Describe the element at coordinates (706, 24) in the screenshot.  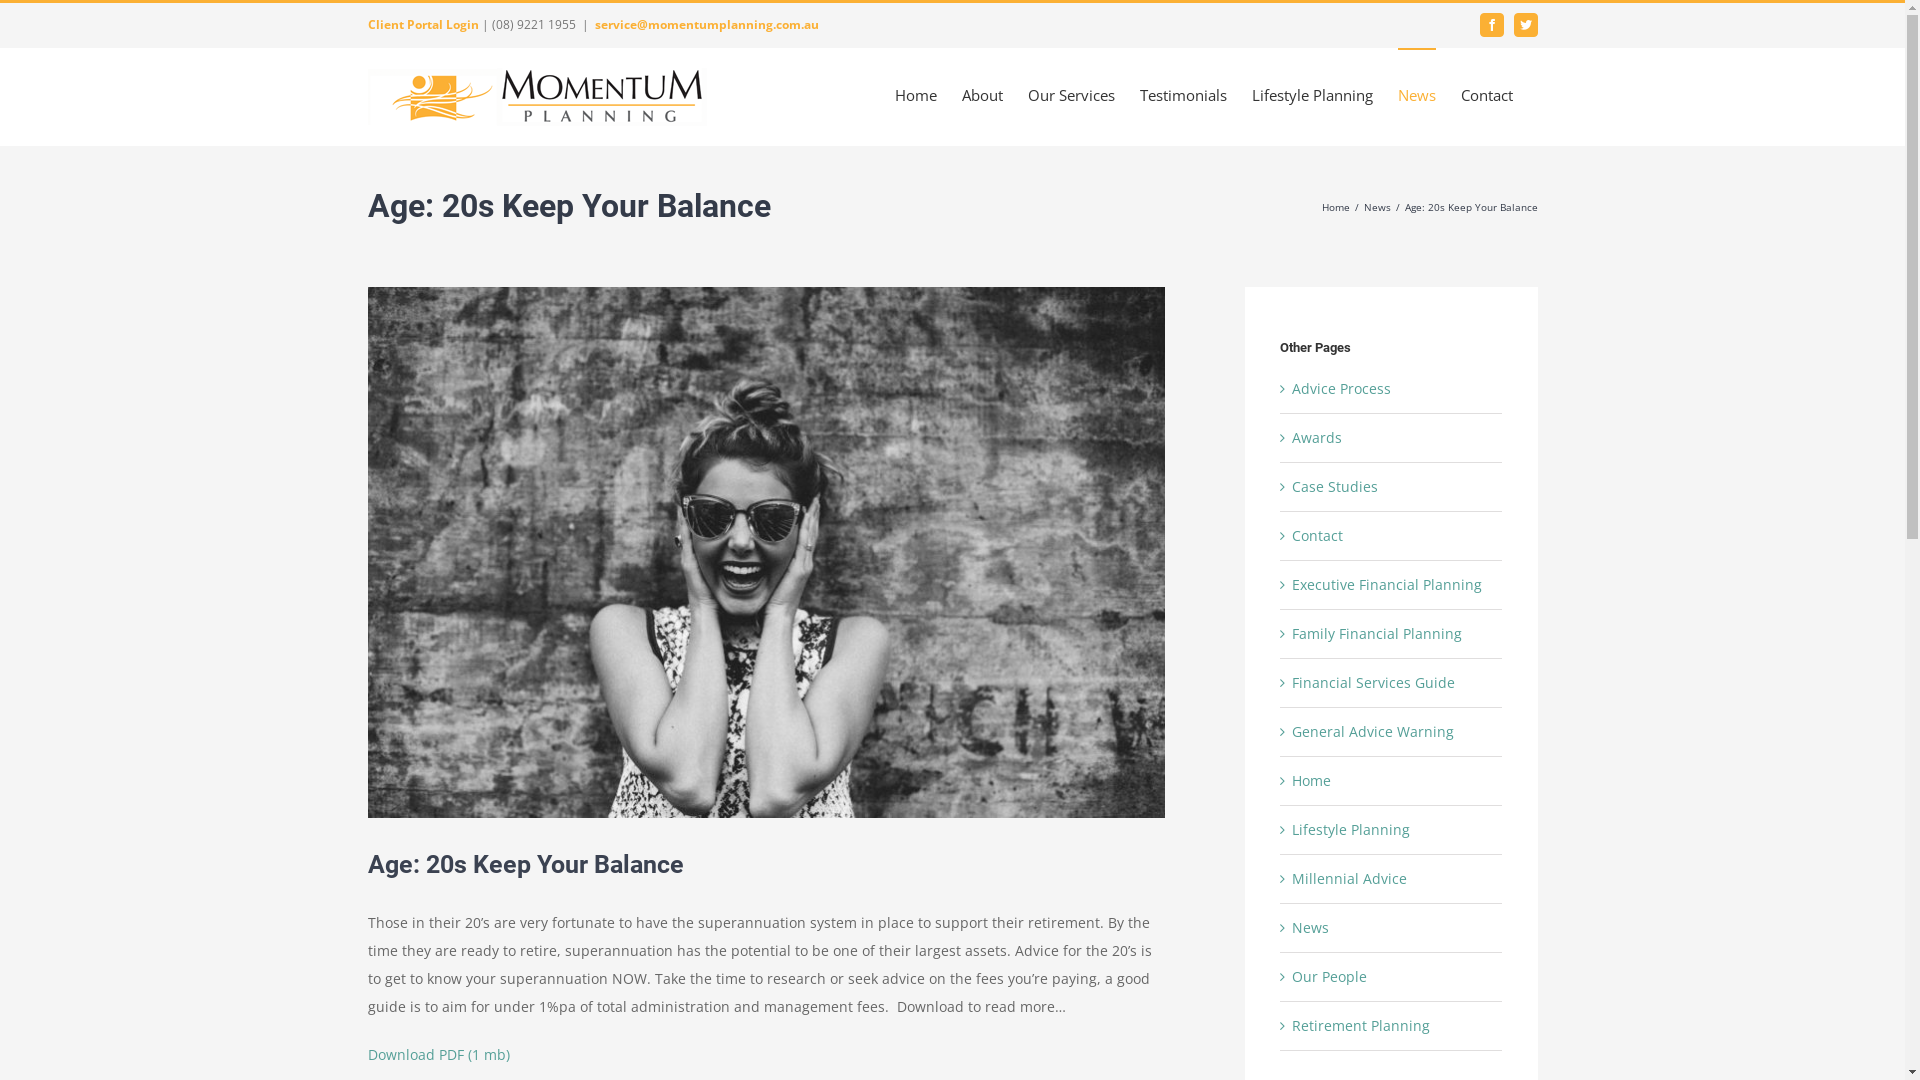
I see `service@momentumplanning.com.au` at that location.